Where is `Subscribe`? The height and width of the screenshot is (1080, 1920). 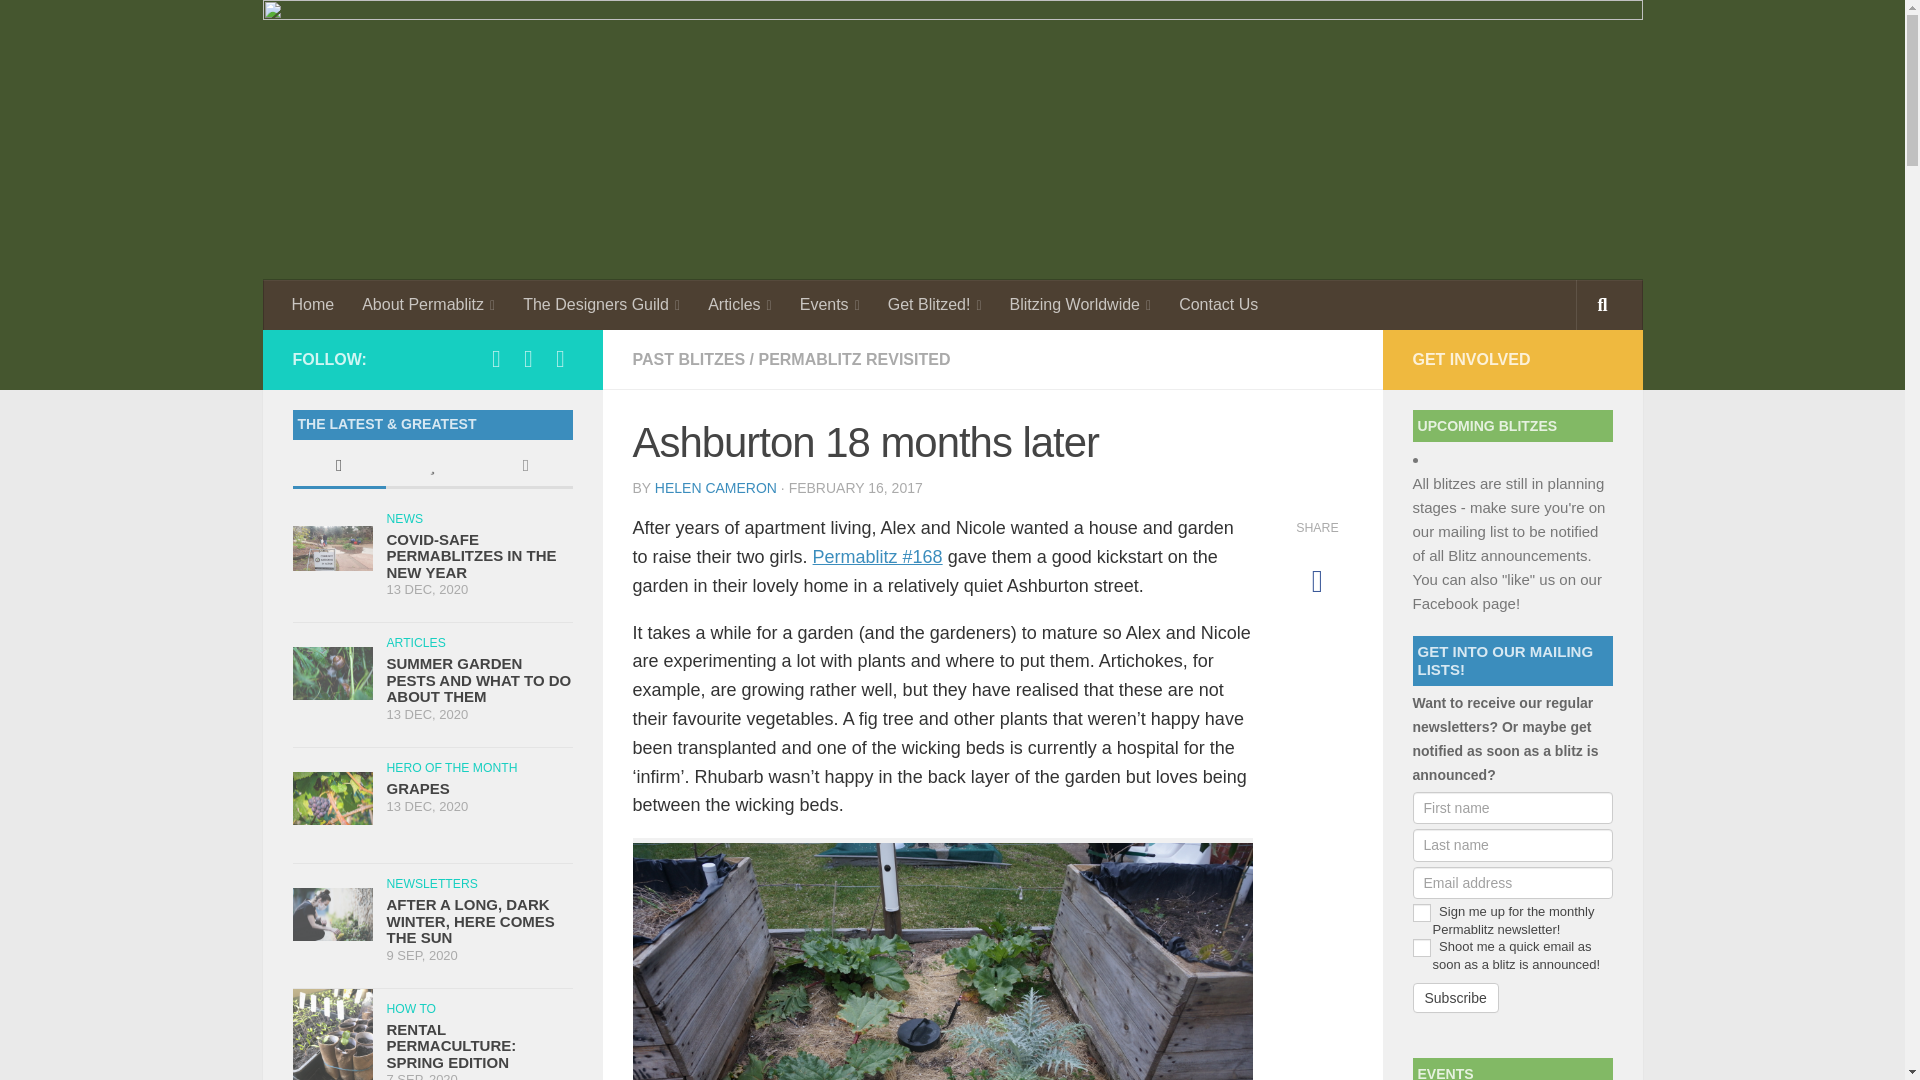
Subscribe is located at coordinates (1454, 998).